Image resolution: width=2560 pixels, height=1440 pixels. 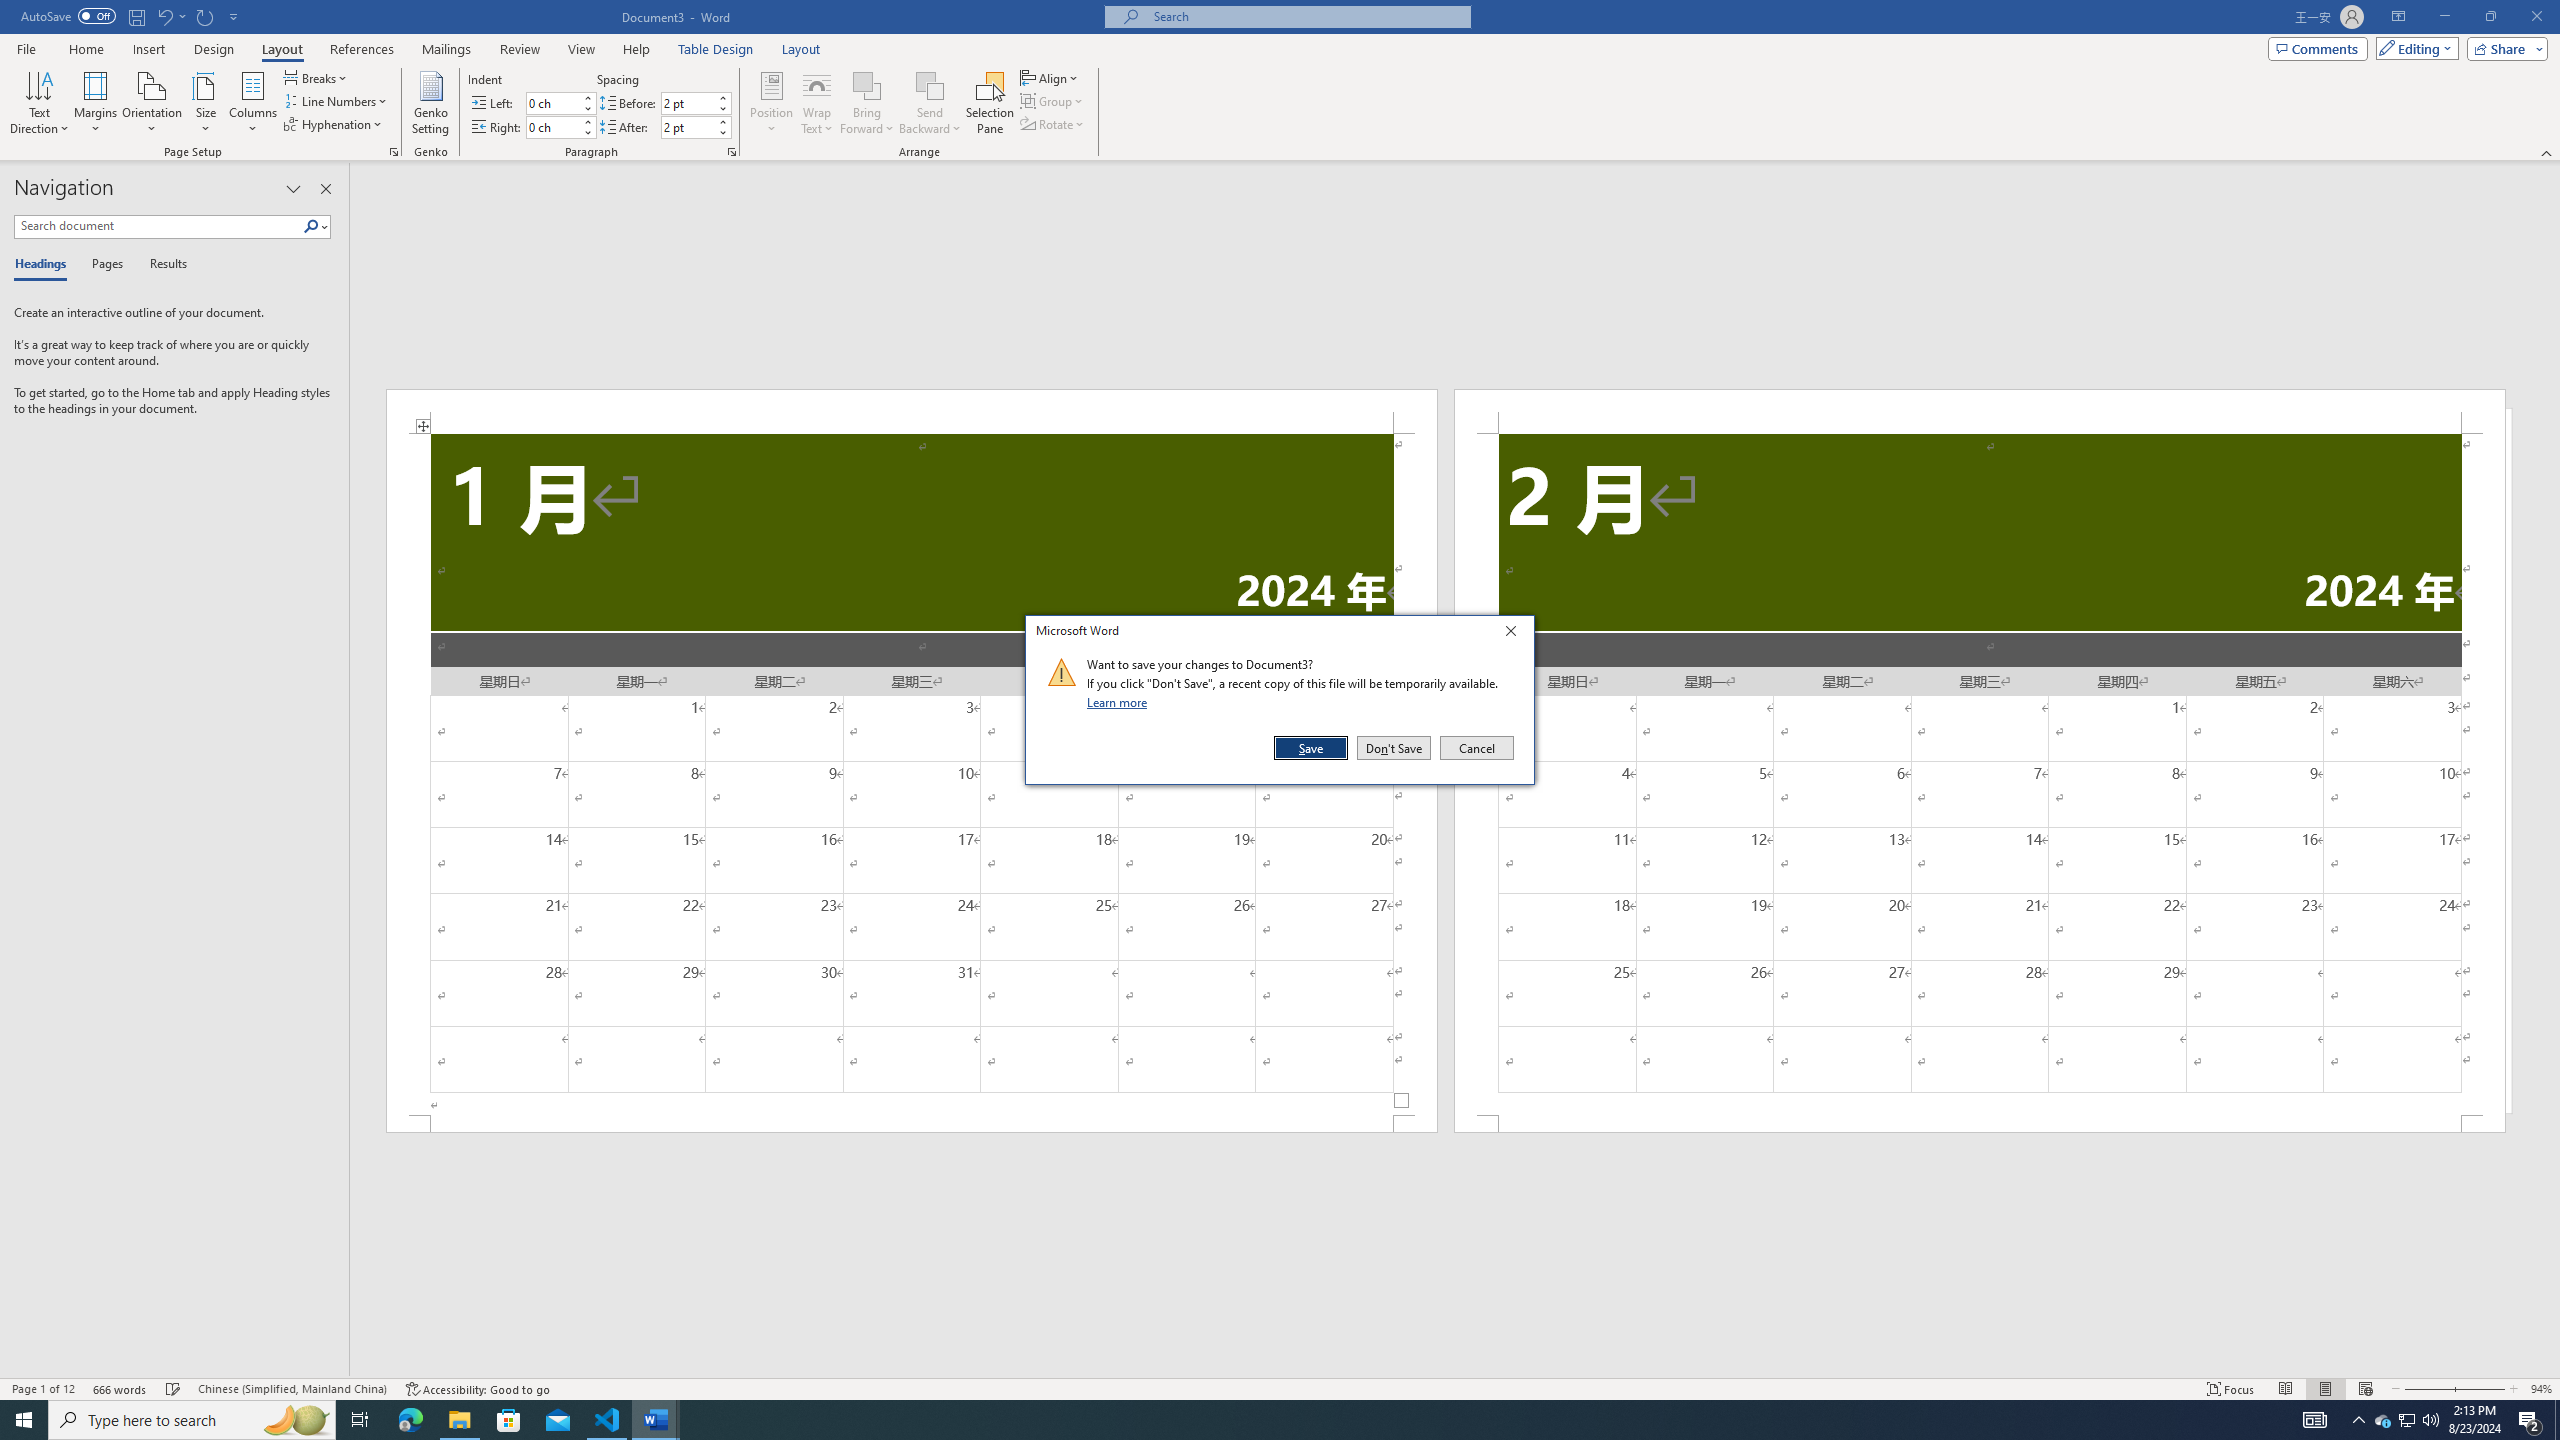 What do you see at coordinates (336, 100) in the screenshot?
I see `Line Numbers` at bounding box center [336, 100].